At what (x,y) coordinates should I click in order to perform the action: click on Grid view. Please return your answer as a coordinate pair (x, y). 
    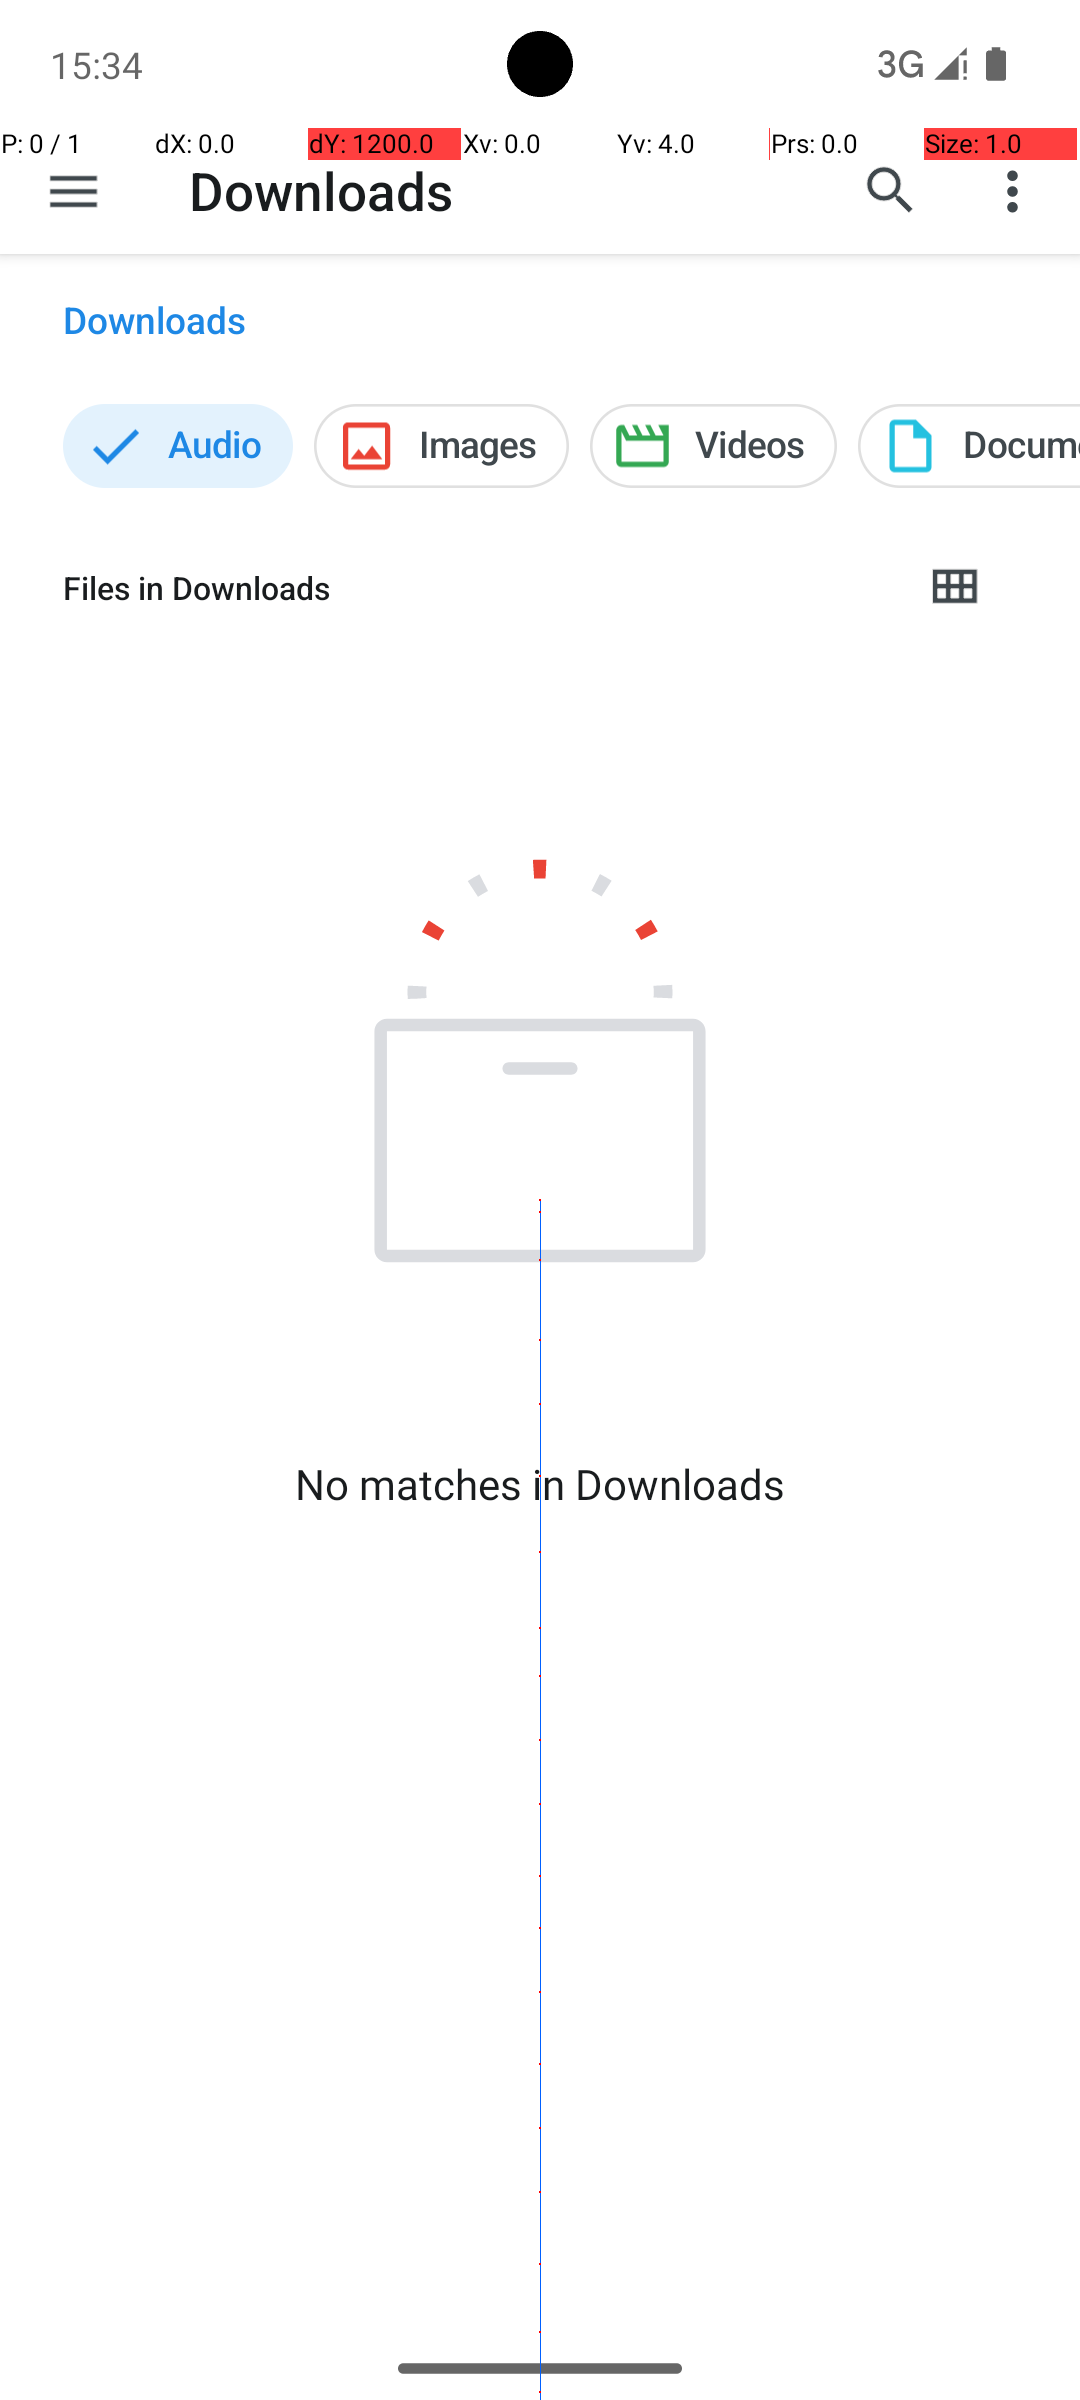
    Looking at the image, I should click on (954, 588).